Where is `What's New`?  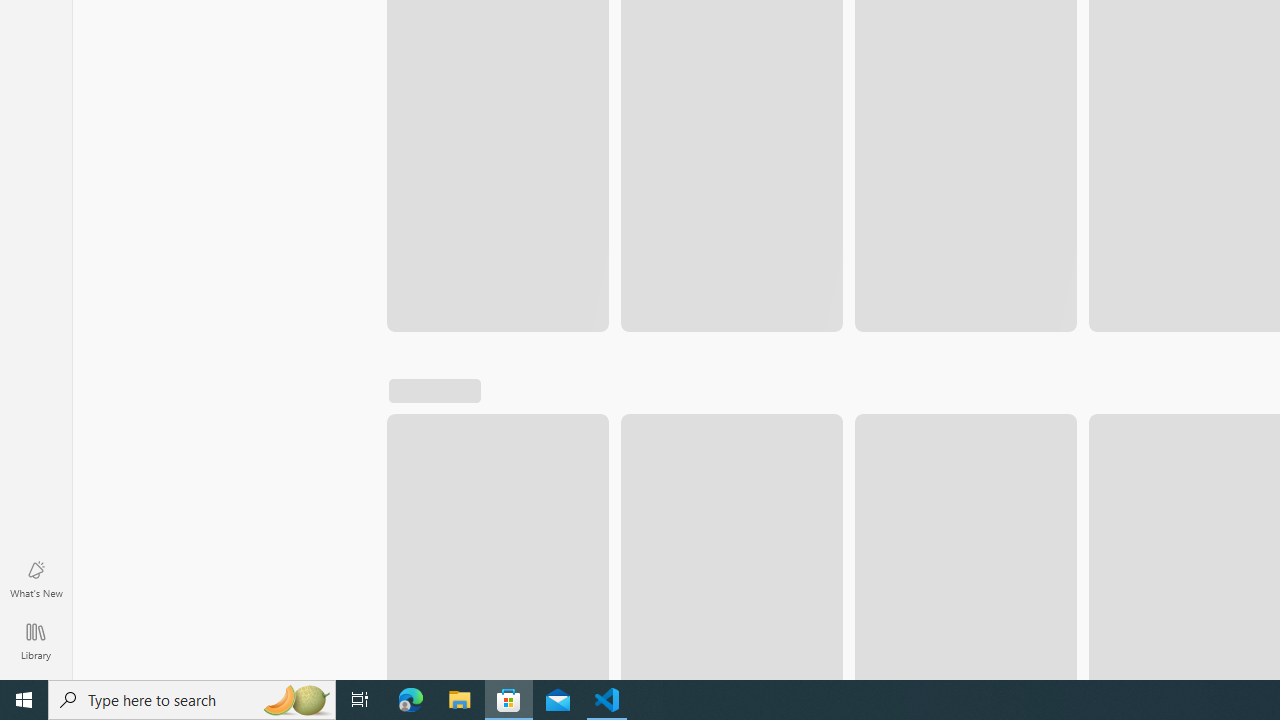 What's New is located at coordinates (36, 578).